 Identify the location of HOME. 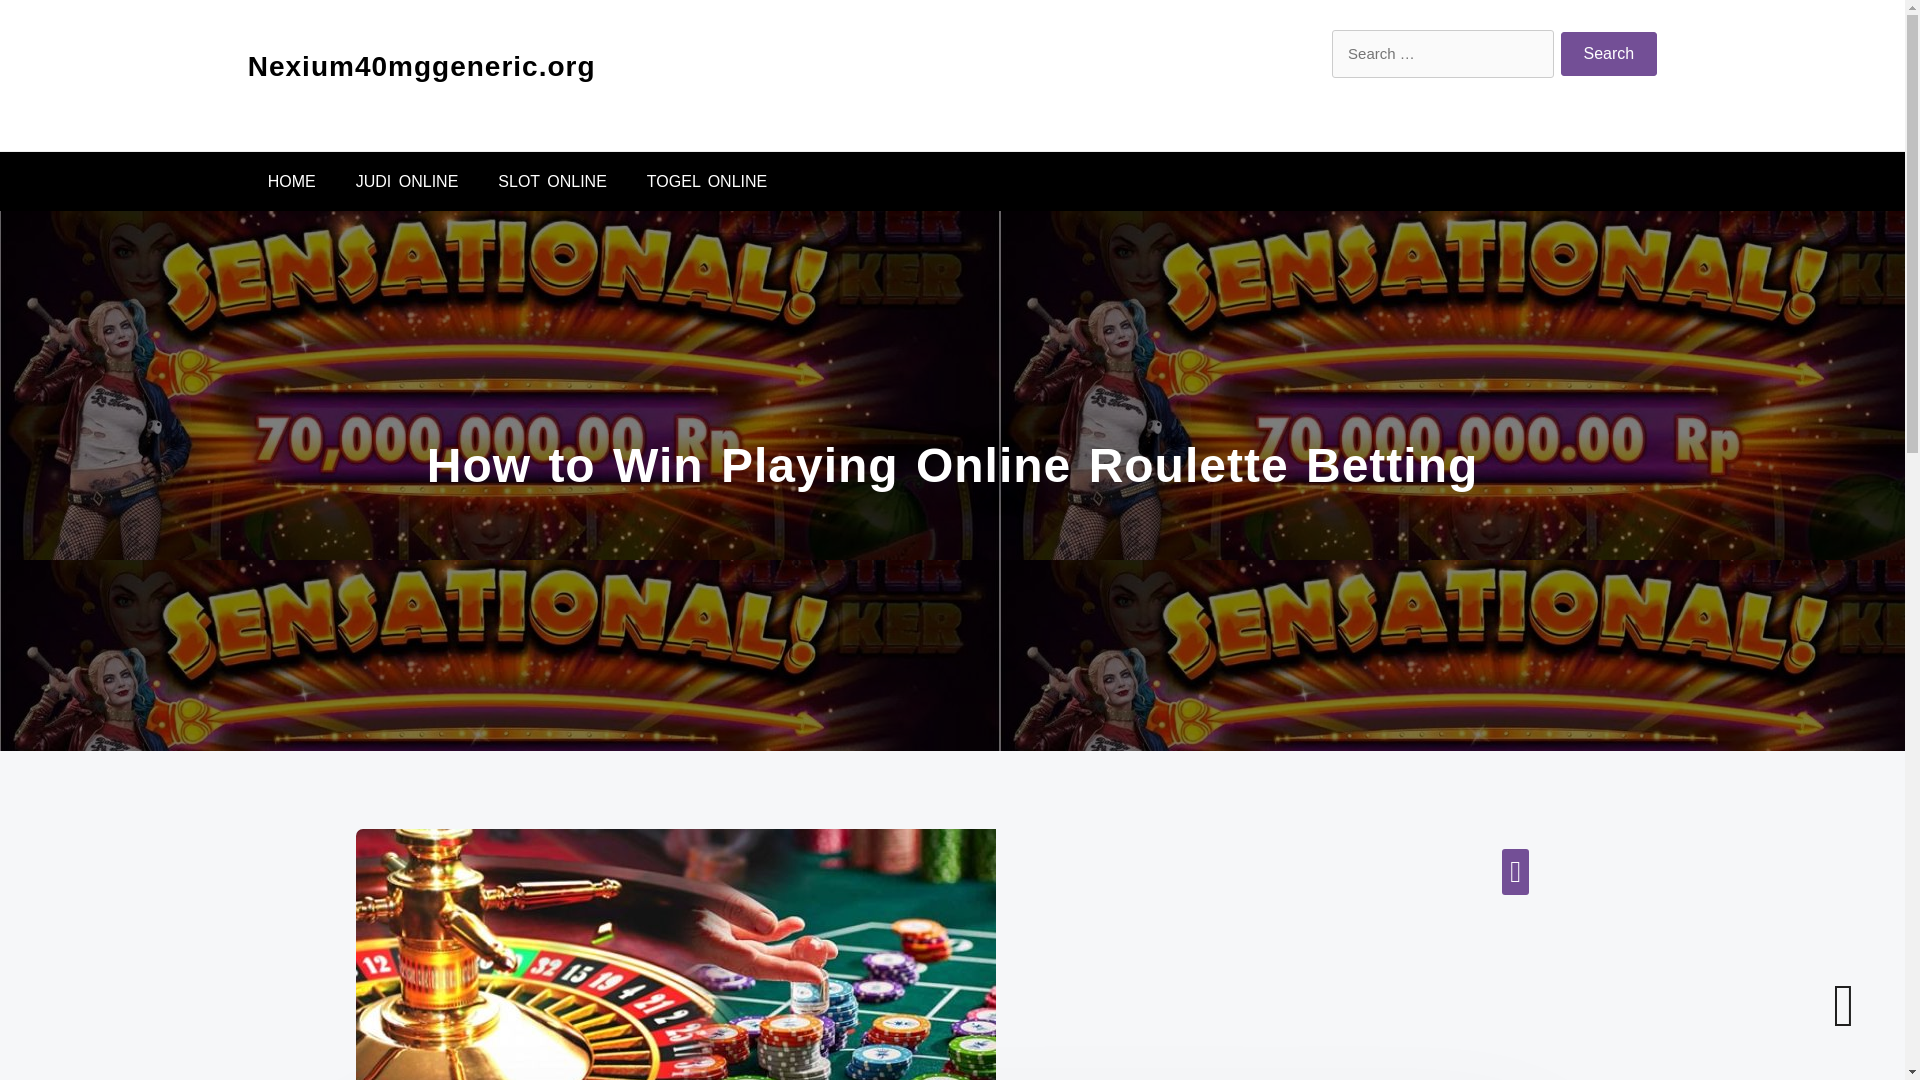
(292, 181).